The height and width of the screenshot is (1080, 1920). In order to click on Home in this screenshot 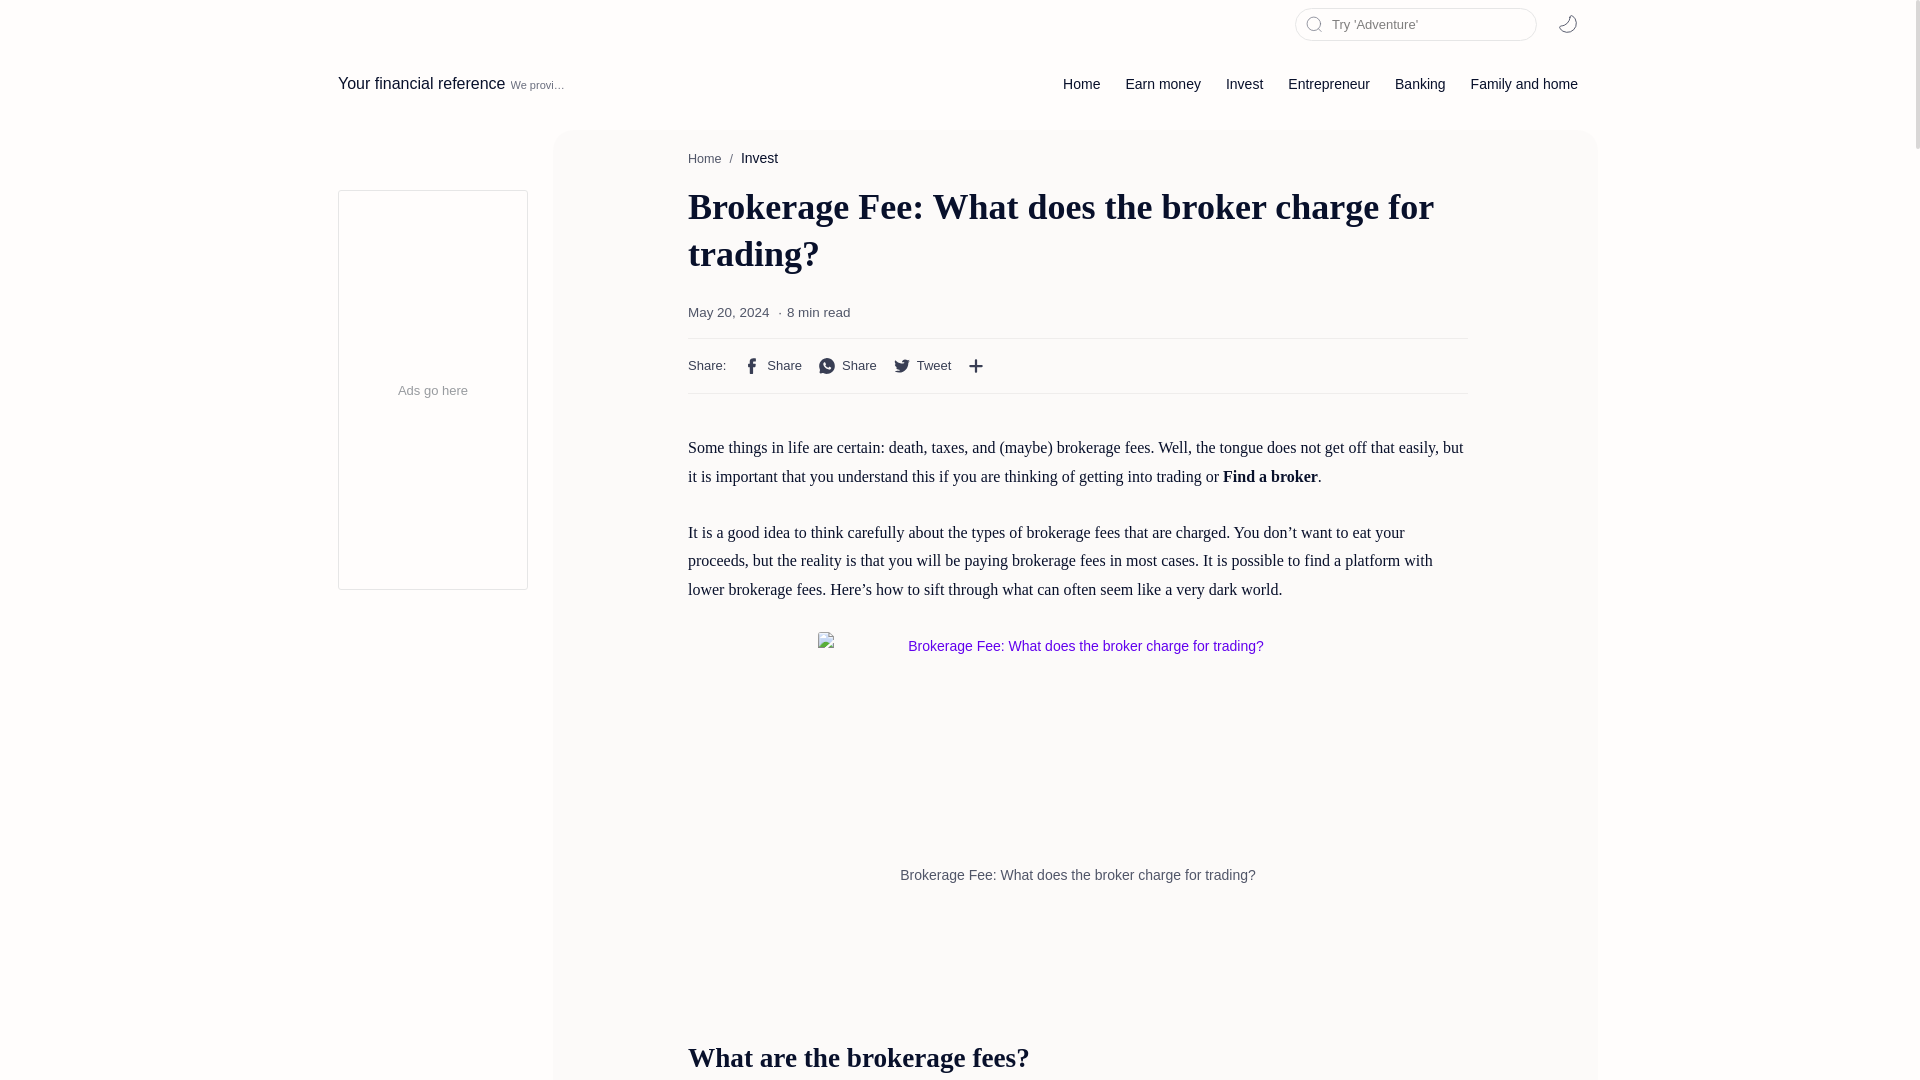, I will do `click(1082, 83)`.